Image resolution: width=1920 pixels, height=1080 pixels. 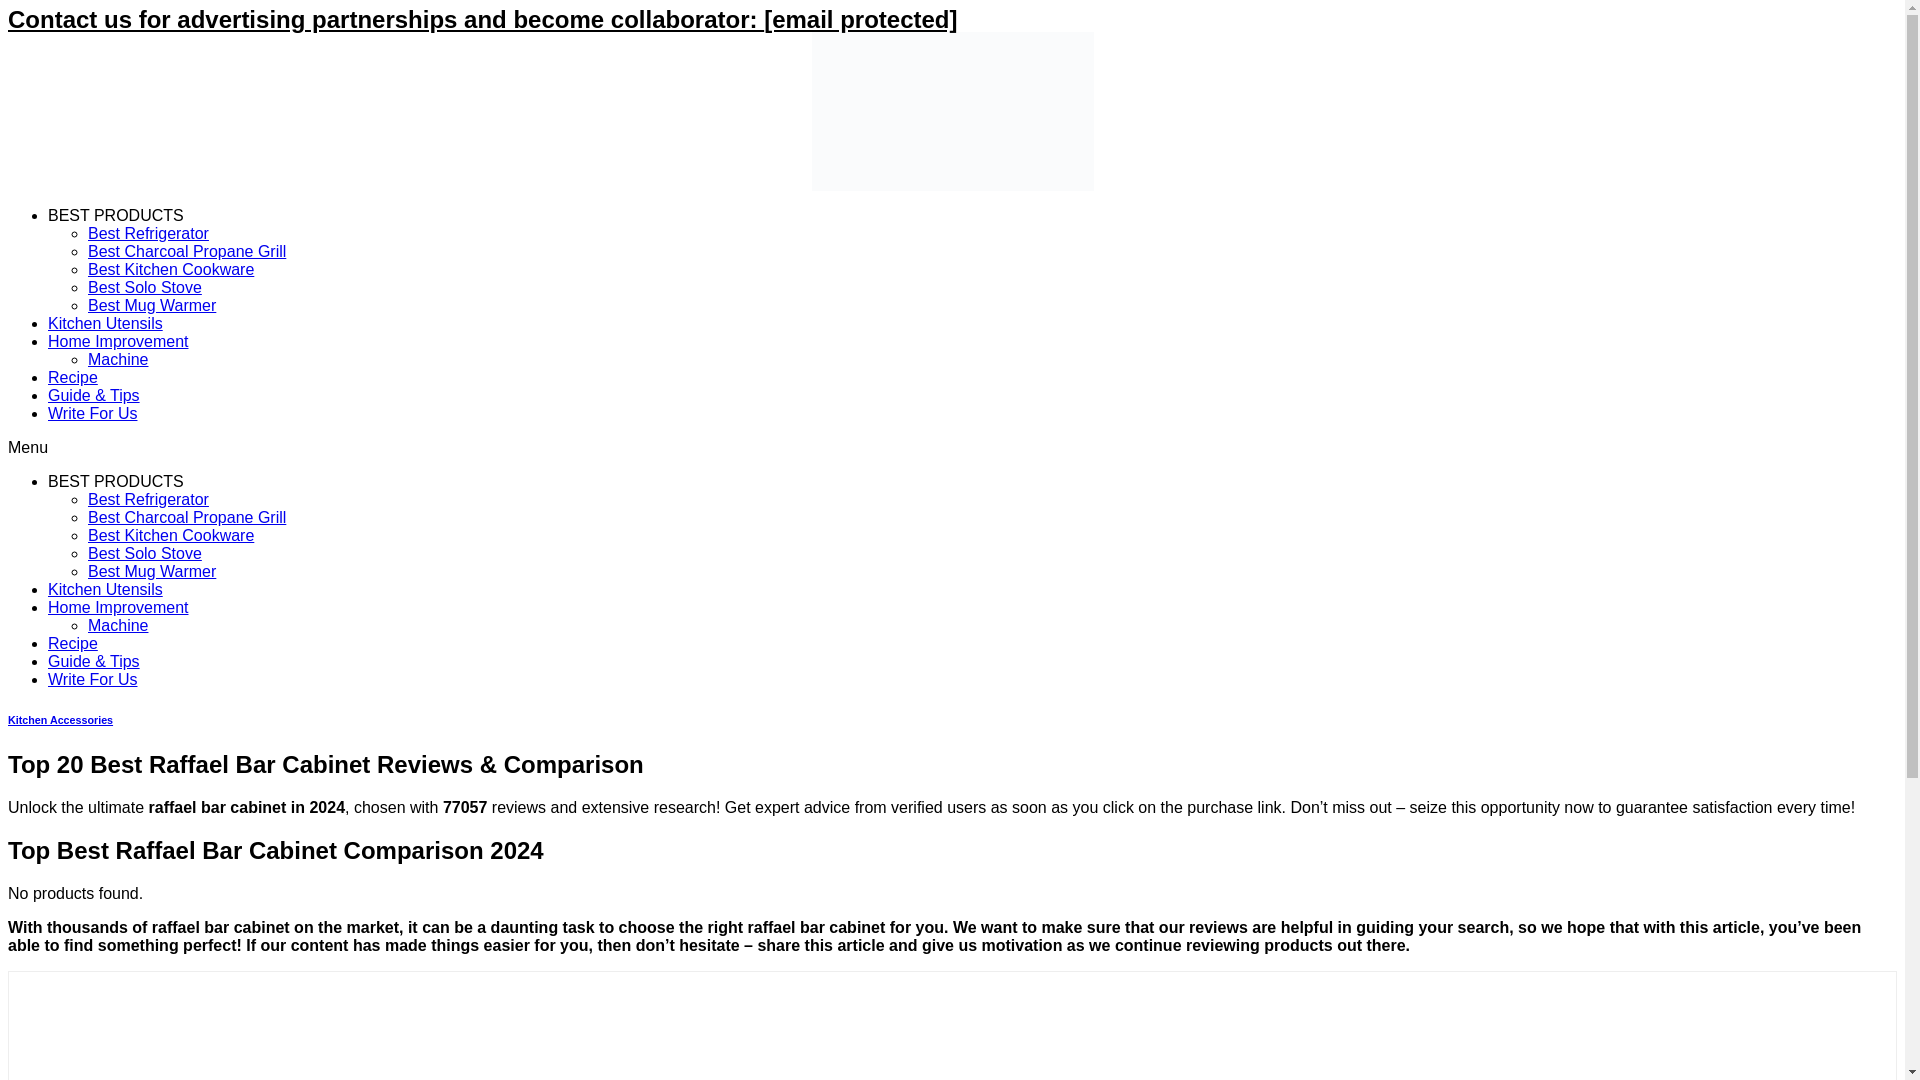 What do you see at coordinates (118, 340) in the screenshot?
I see `Home Improvement` at bounding box center [118, 340].